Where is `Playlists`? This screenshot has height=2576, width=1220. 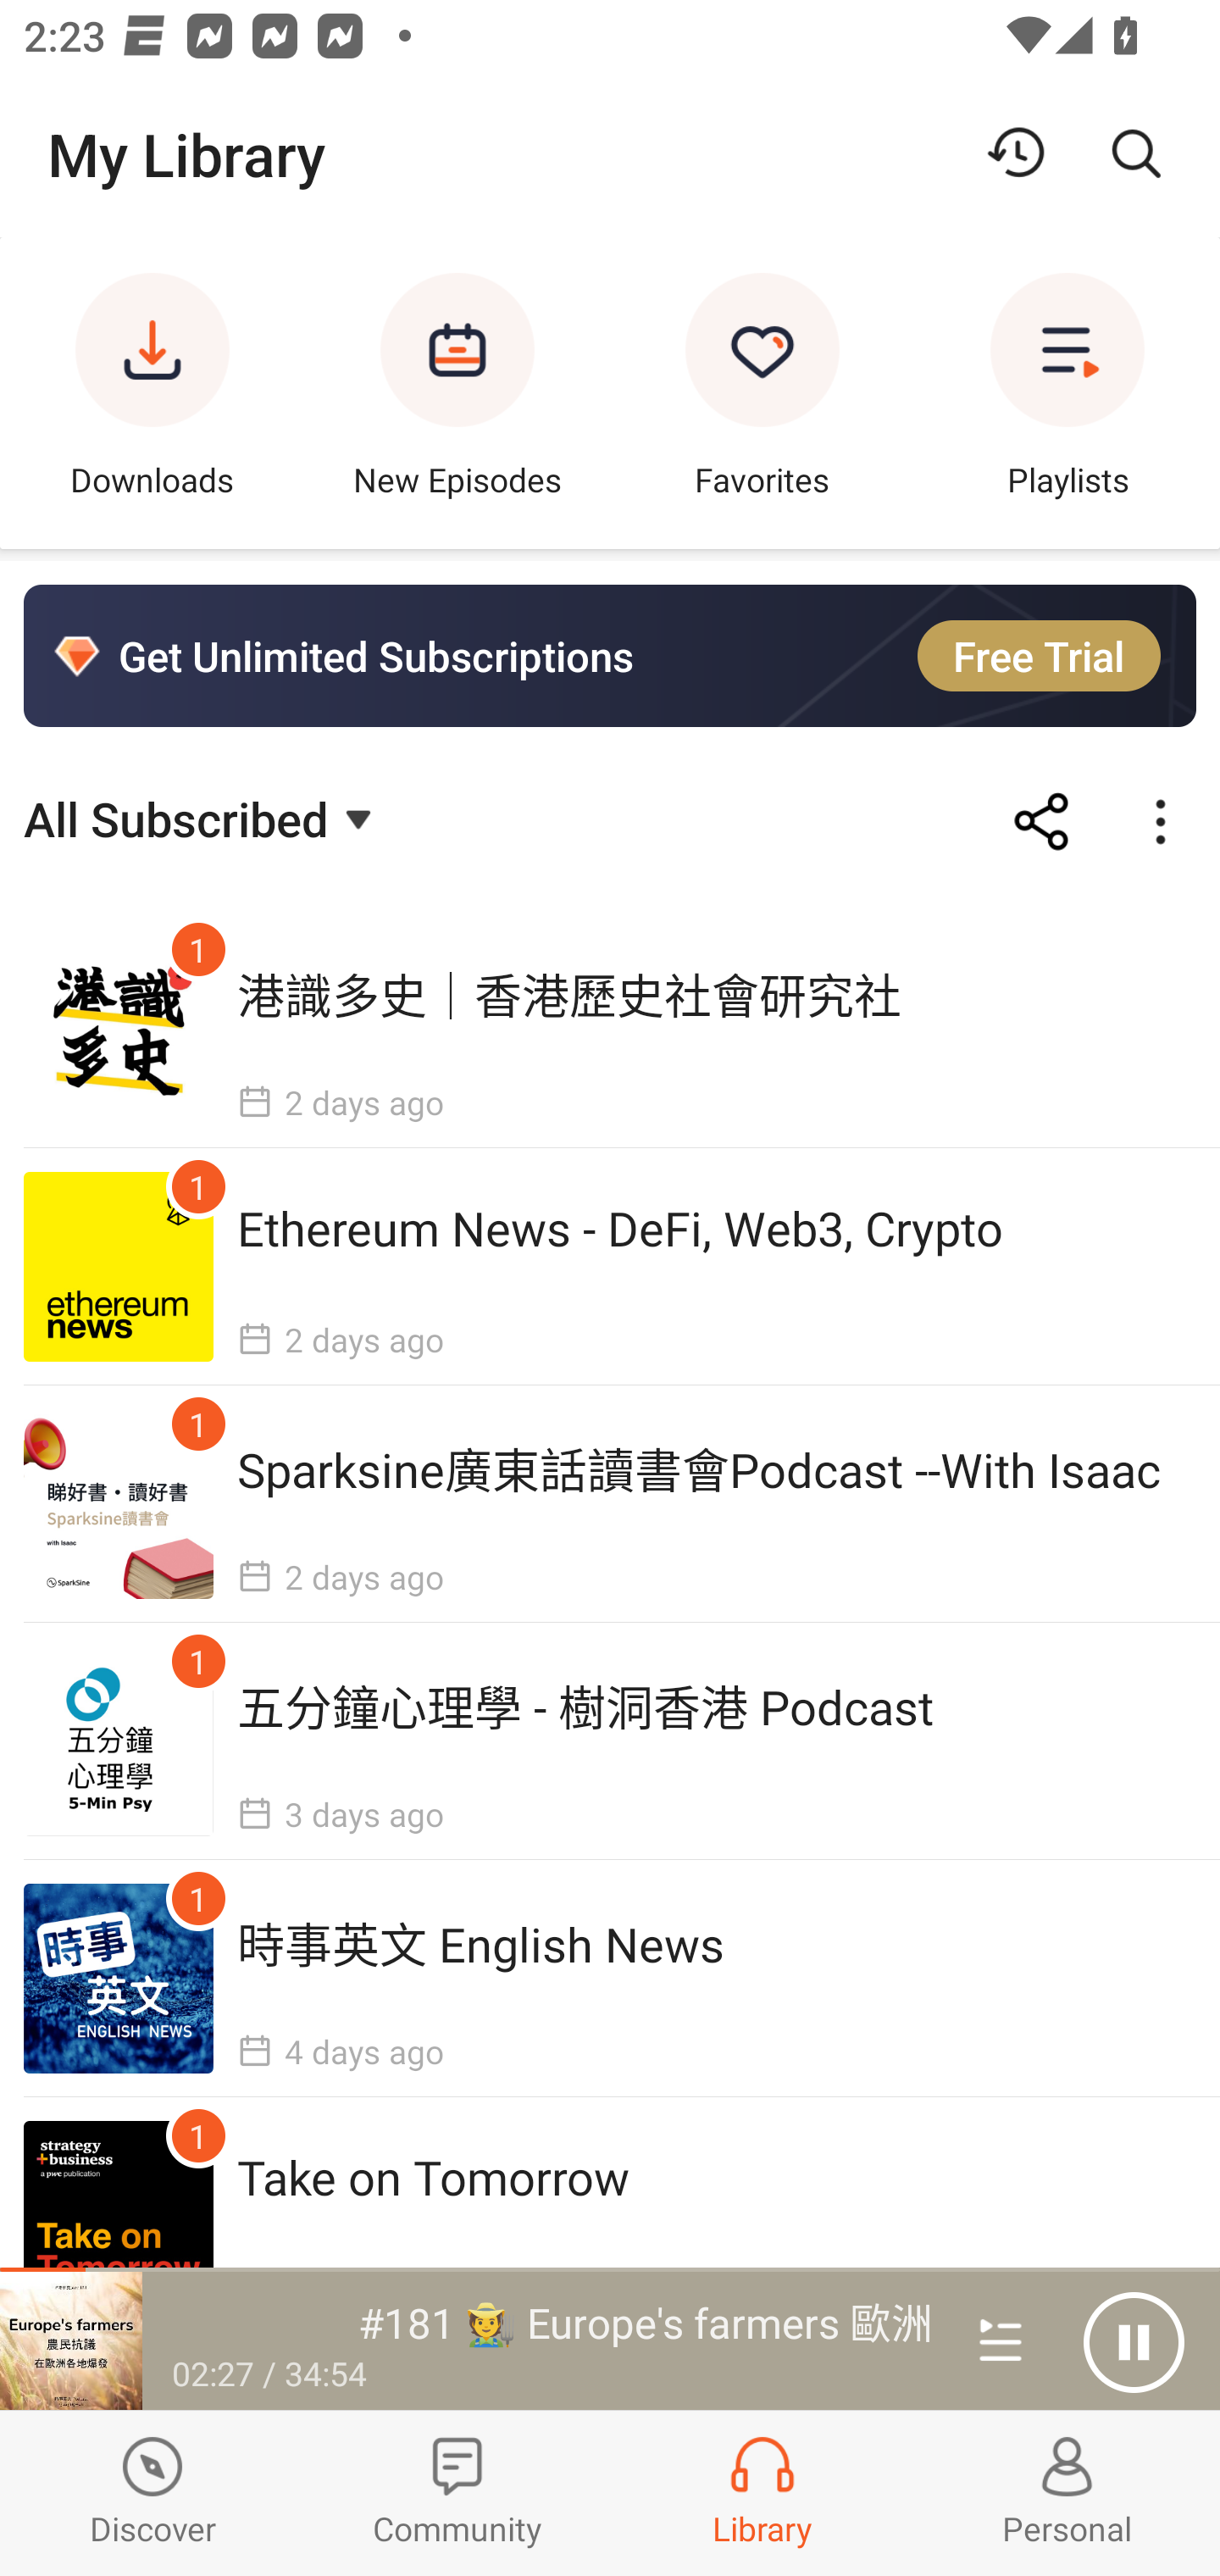
Playlists is located at coordinates (1067, 392).